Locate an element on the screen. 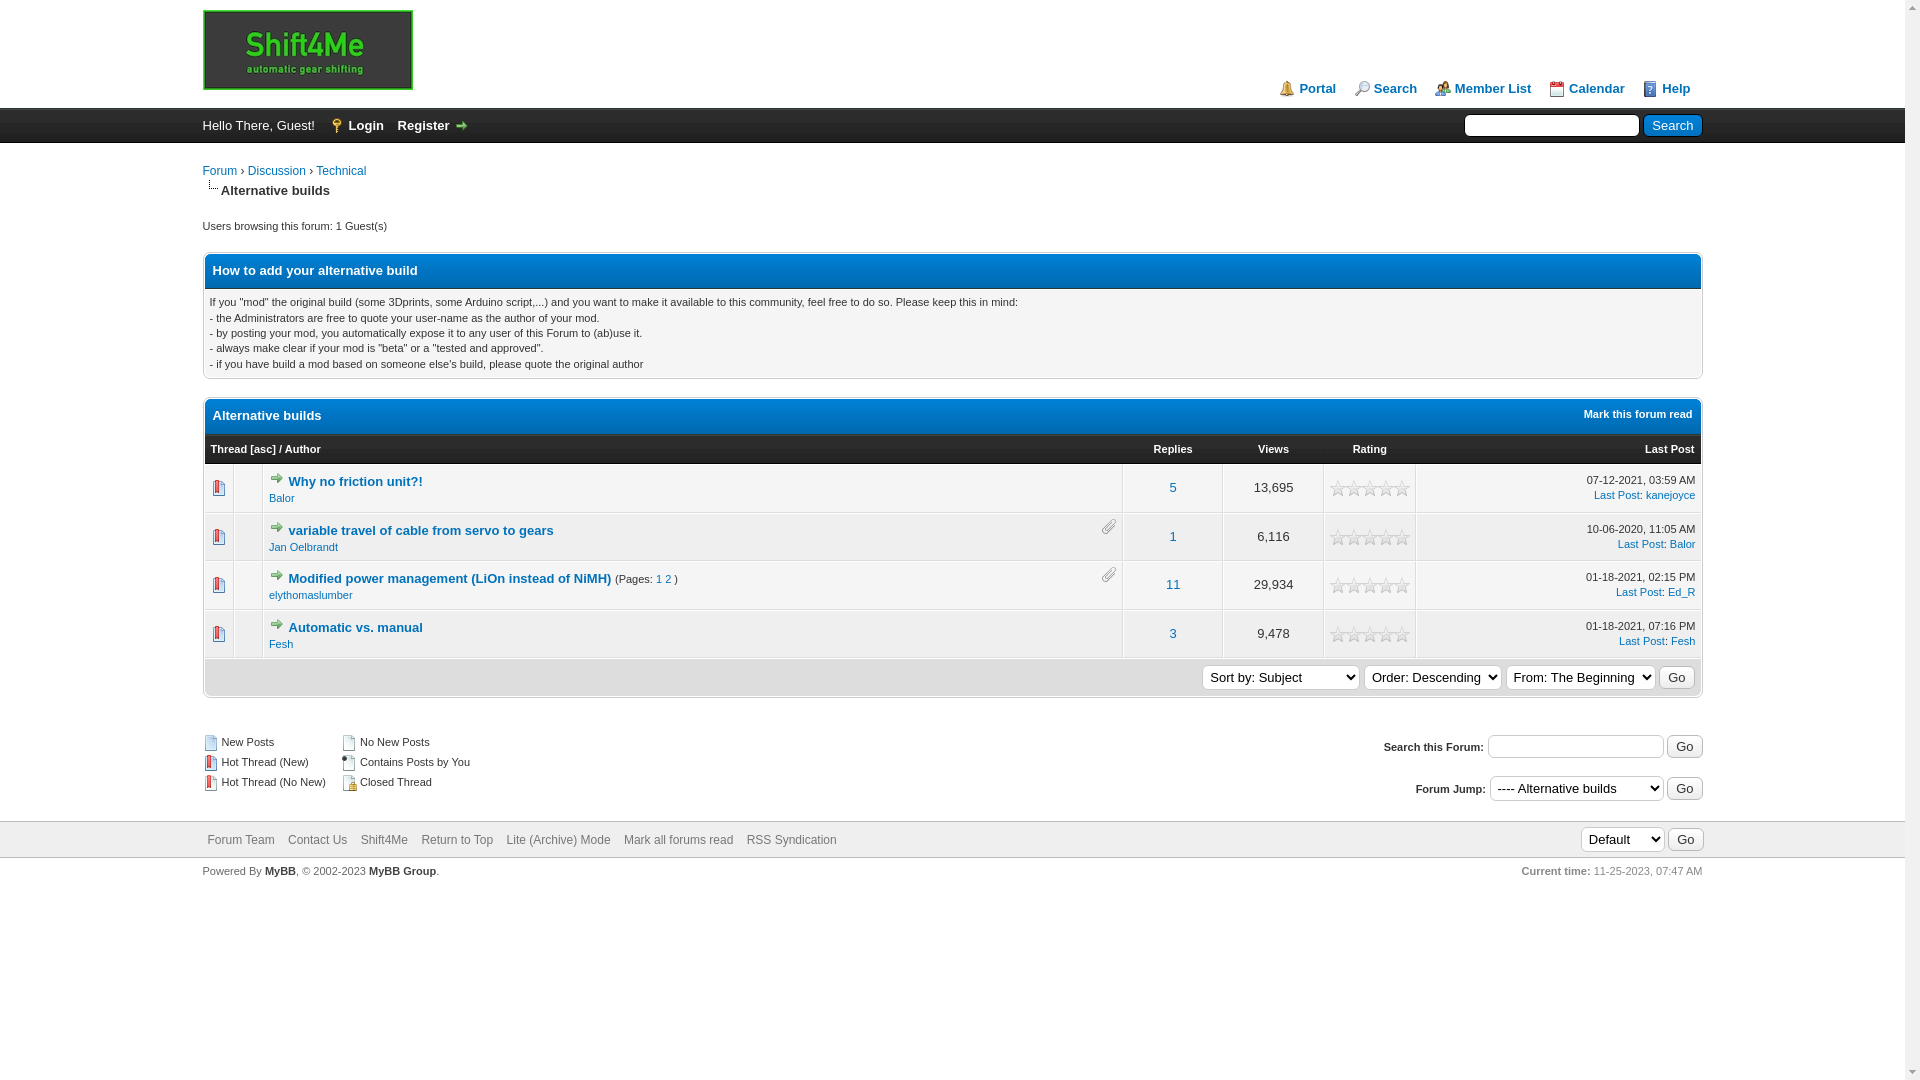  Search is located at coordinates (1672, 126).